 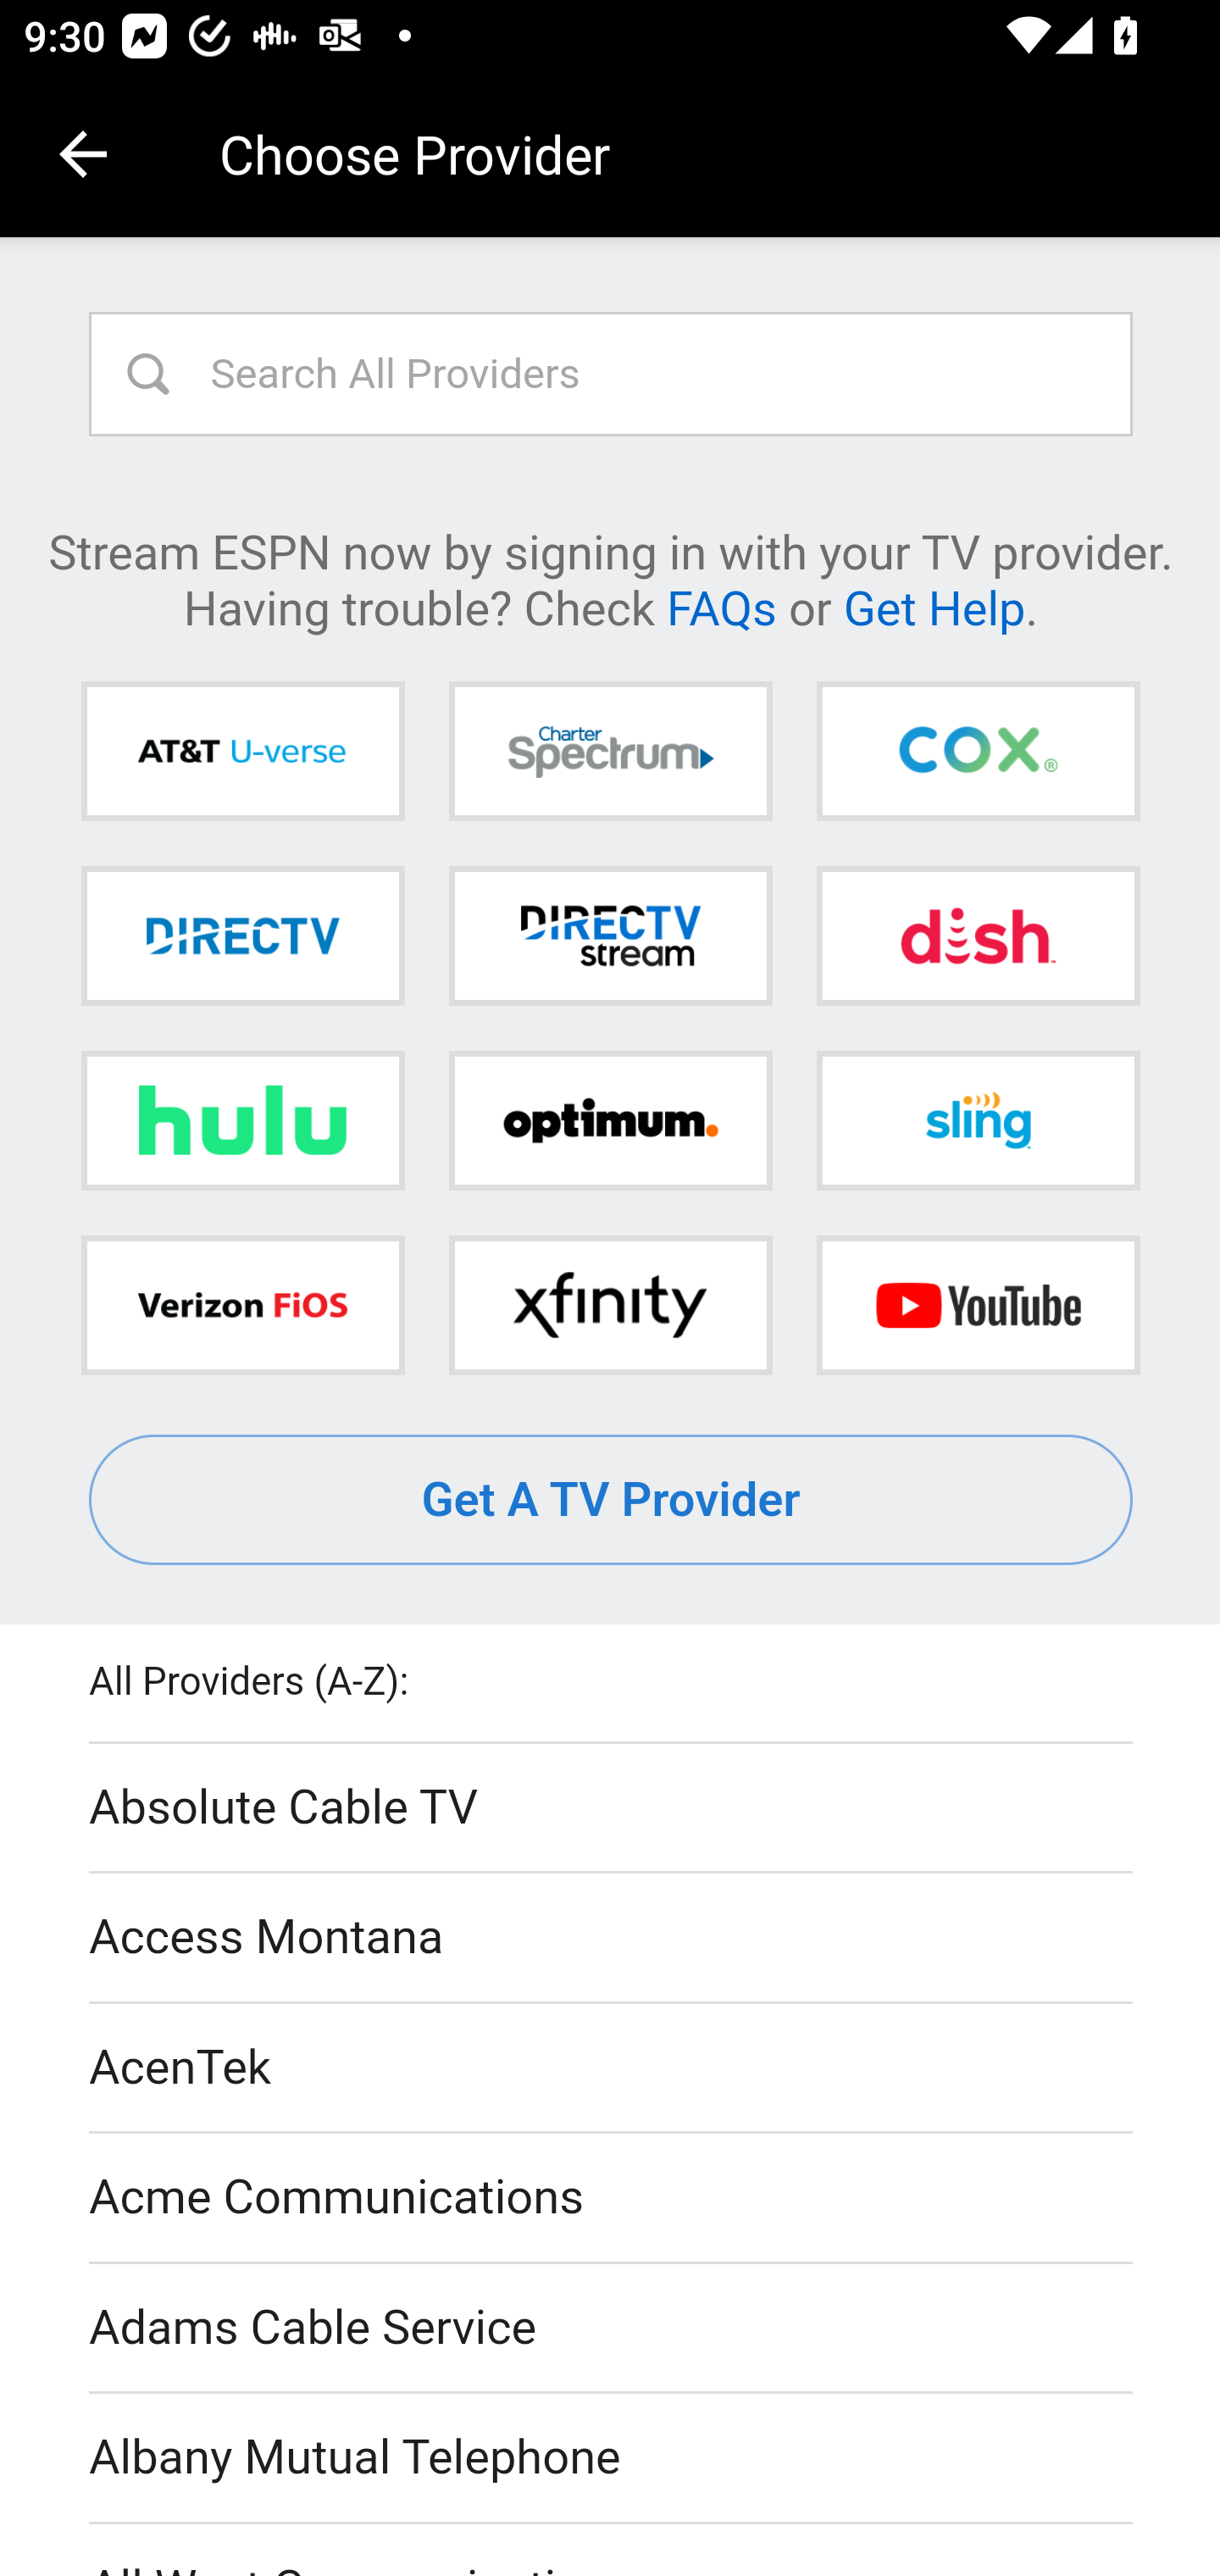 I want to click on Absolute Cable TV, so click(x=612, y=1808).